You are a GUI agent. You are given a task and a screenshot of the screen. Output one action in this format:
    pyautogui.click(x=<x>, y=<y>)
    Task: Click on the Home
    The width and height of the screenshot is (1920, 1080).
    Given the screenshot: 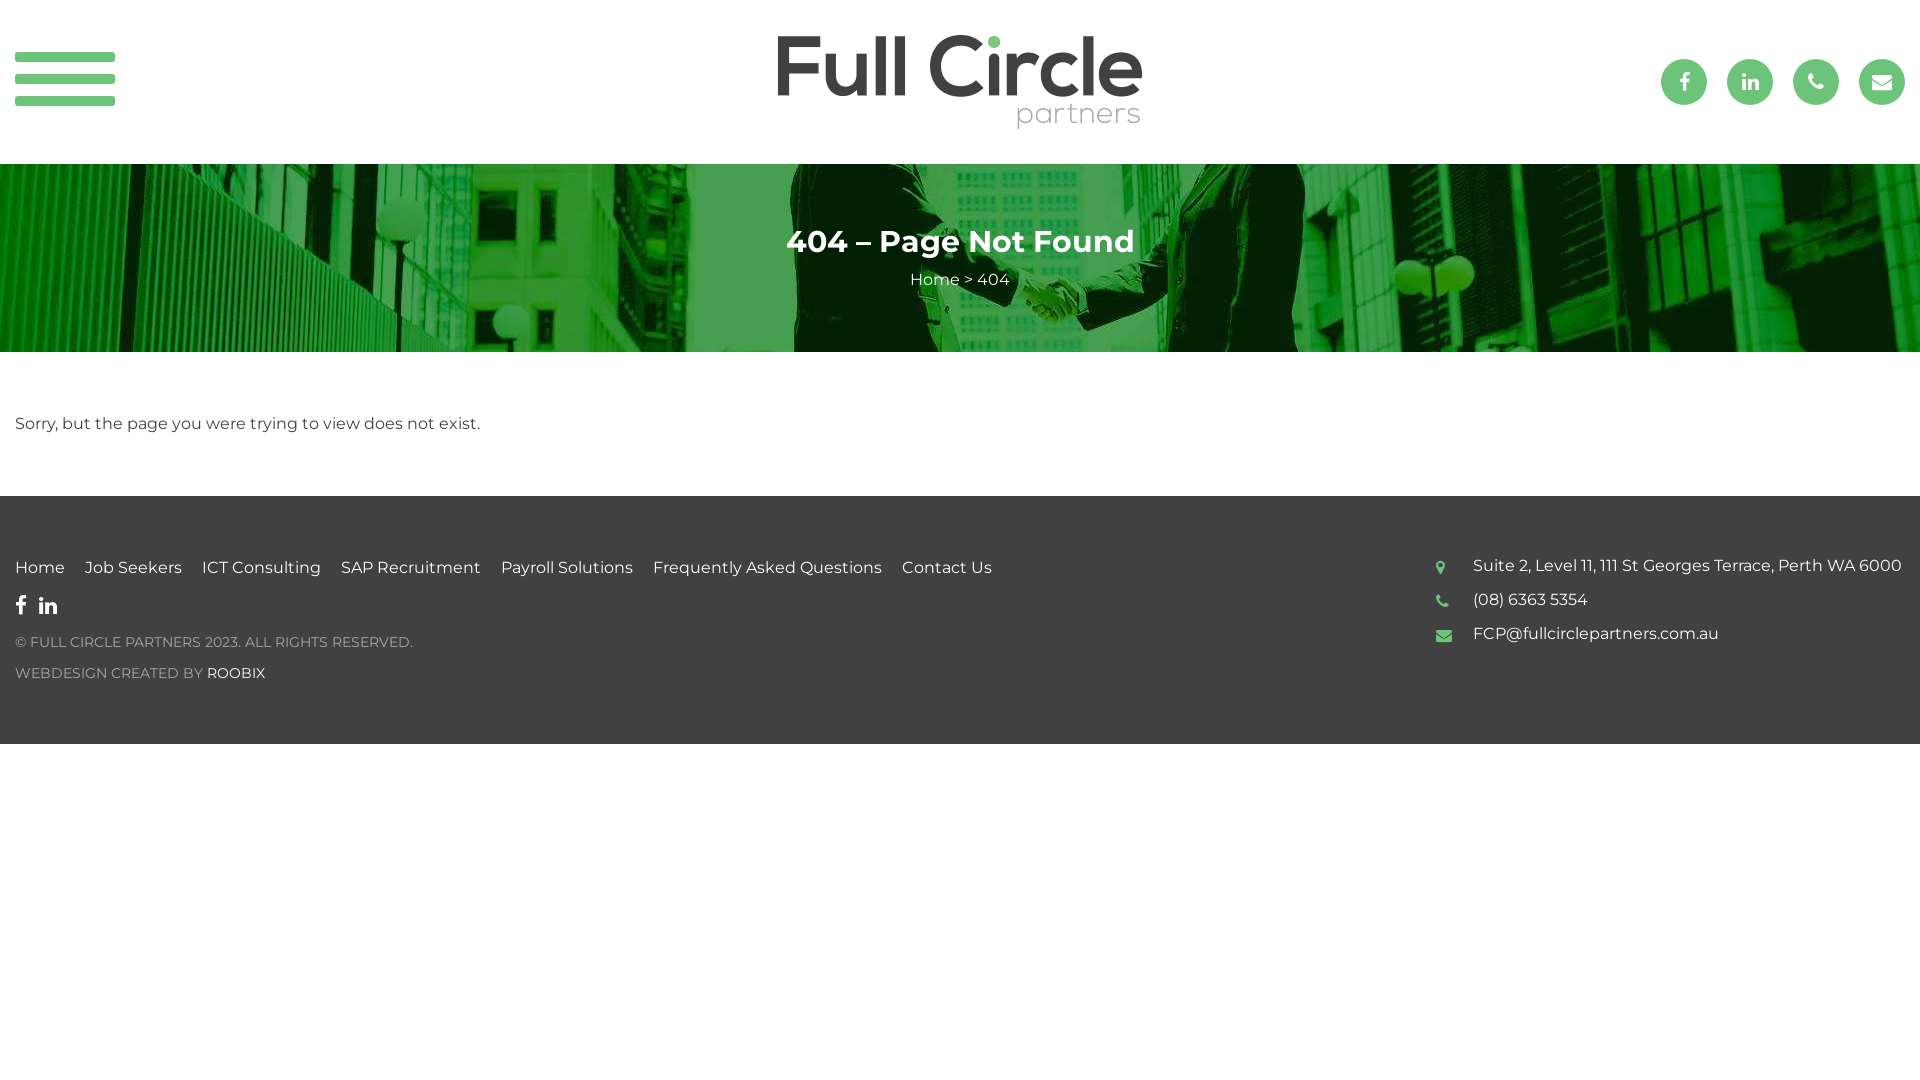 What is the action you would take?
    pyautogui.click(x=40, y=568)
    